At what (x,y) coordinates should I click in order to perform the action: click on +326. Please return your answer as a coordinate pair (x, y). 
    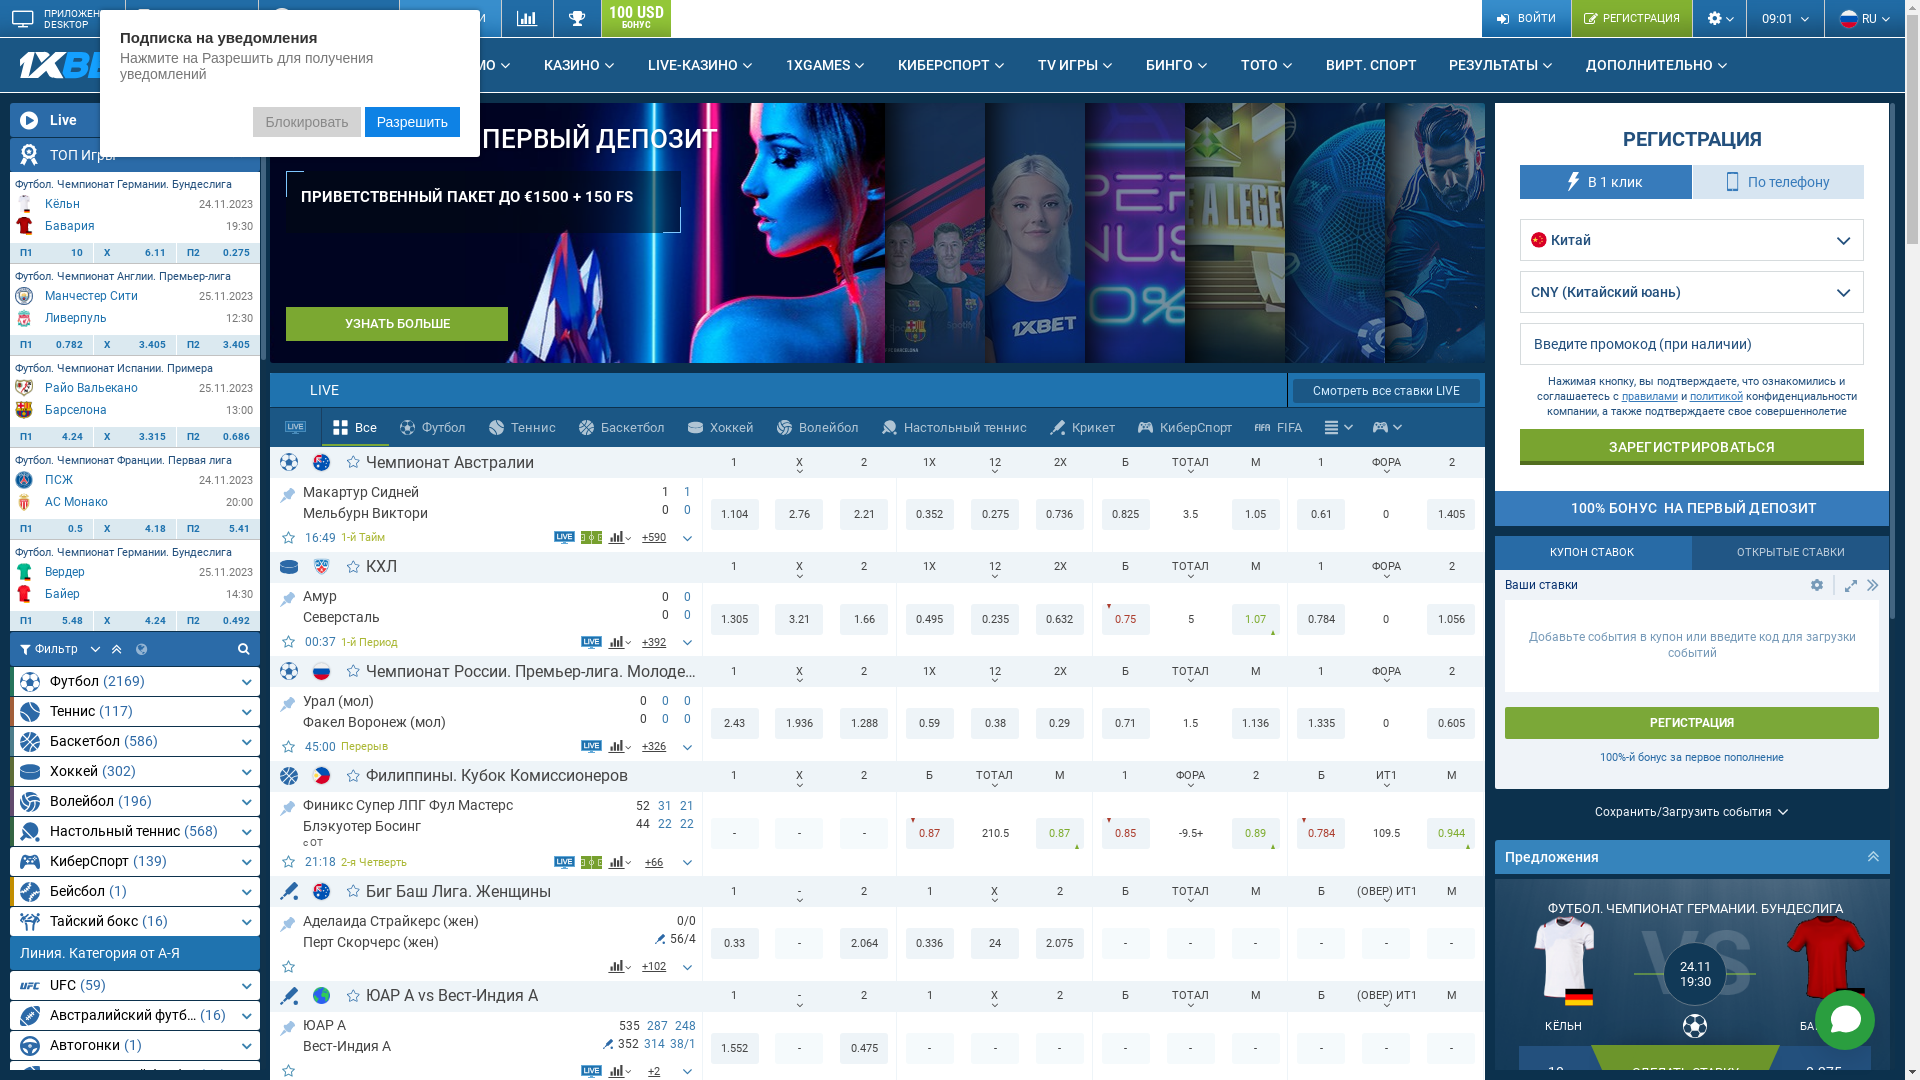
    Looking at the image, I should click on (654, 746).